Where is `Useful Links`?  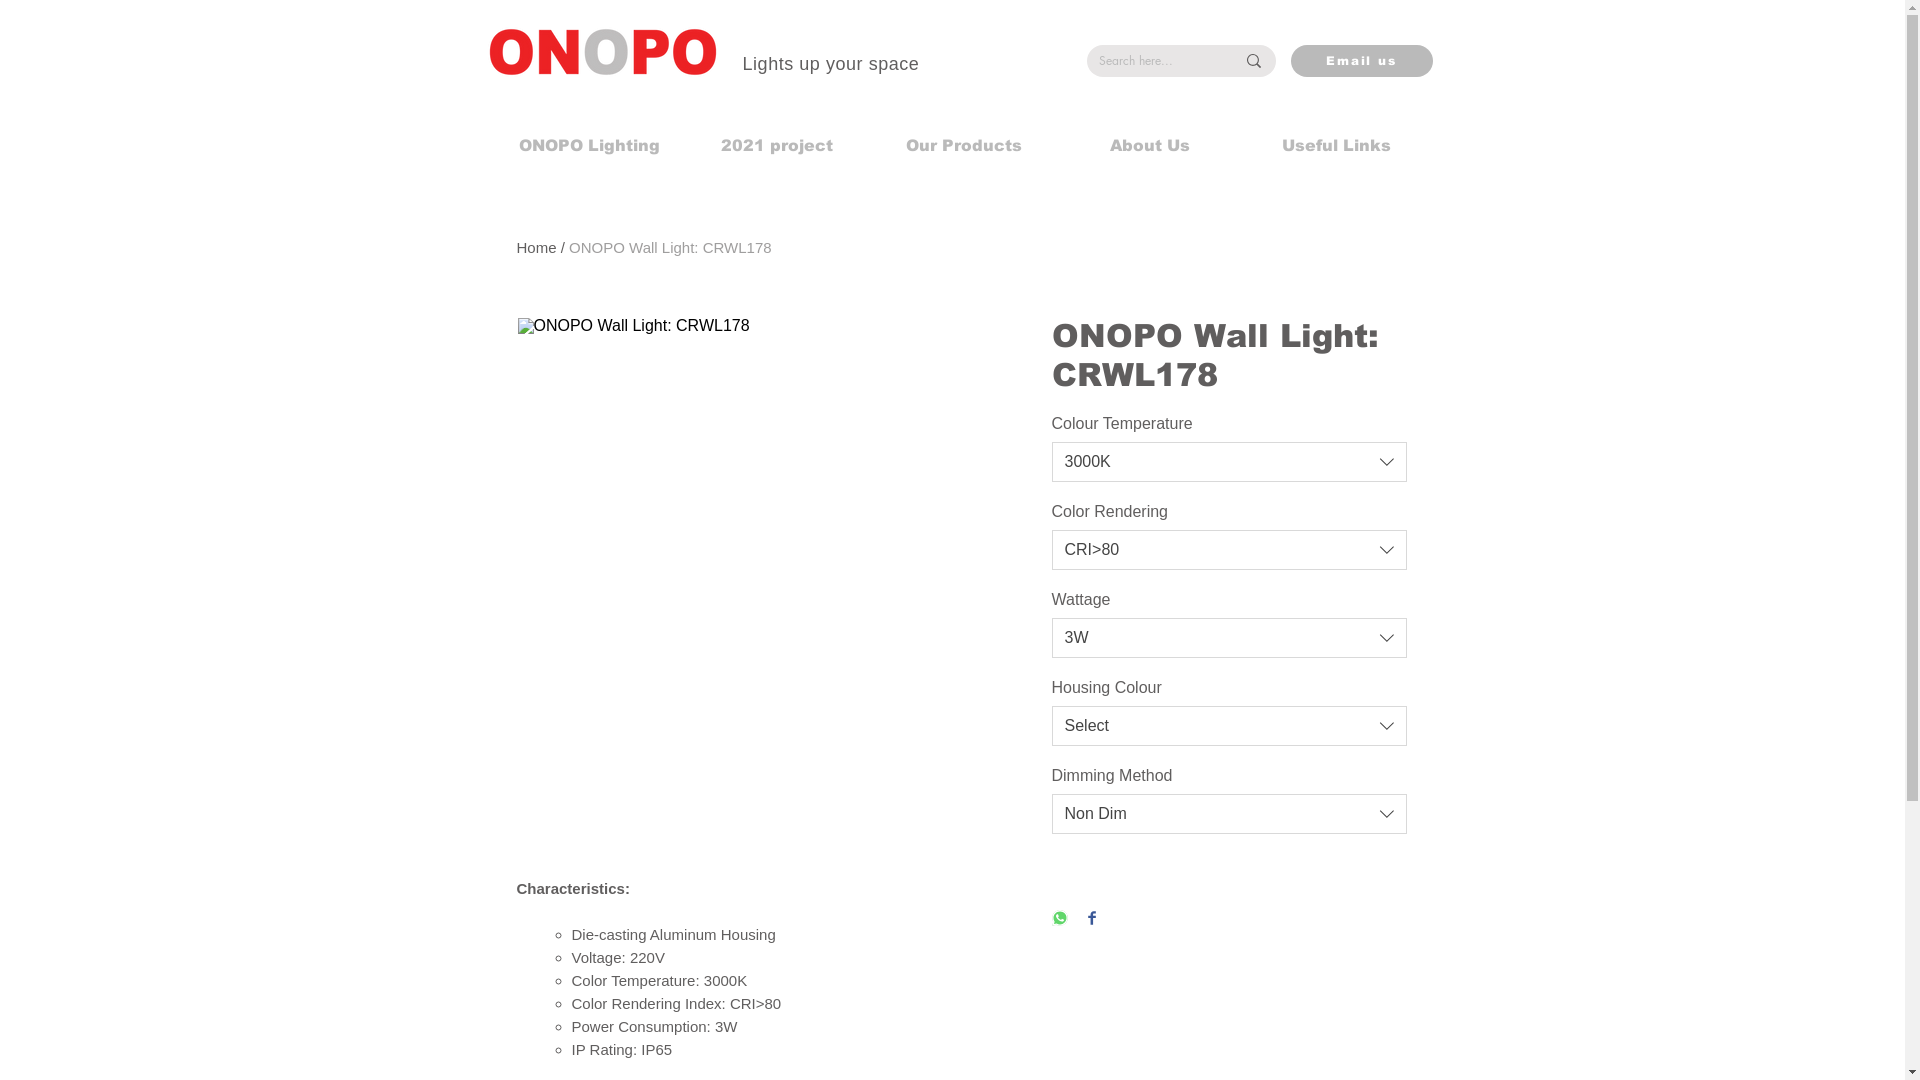 Useful Links is located at coordinates (1335, 146).